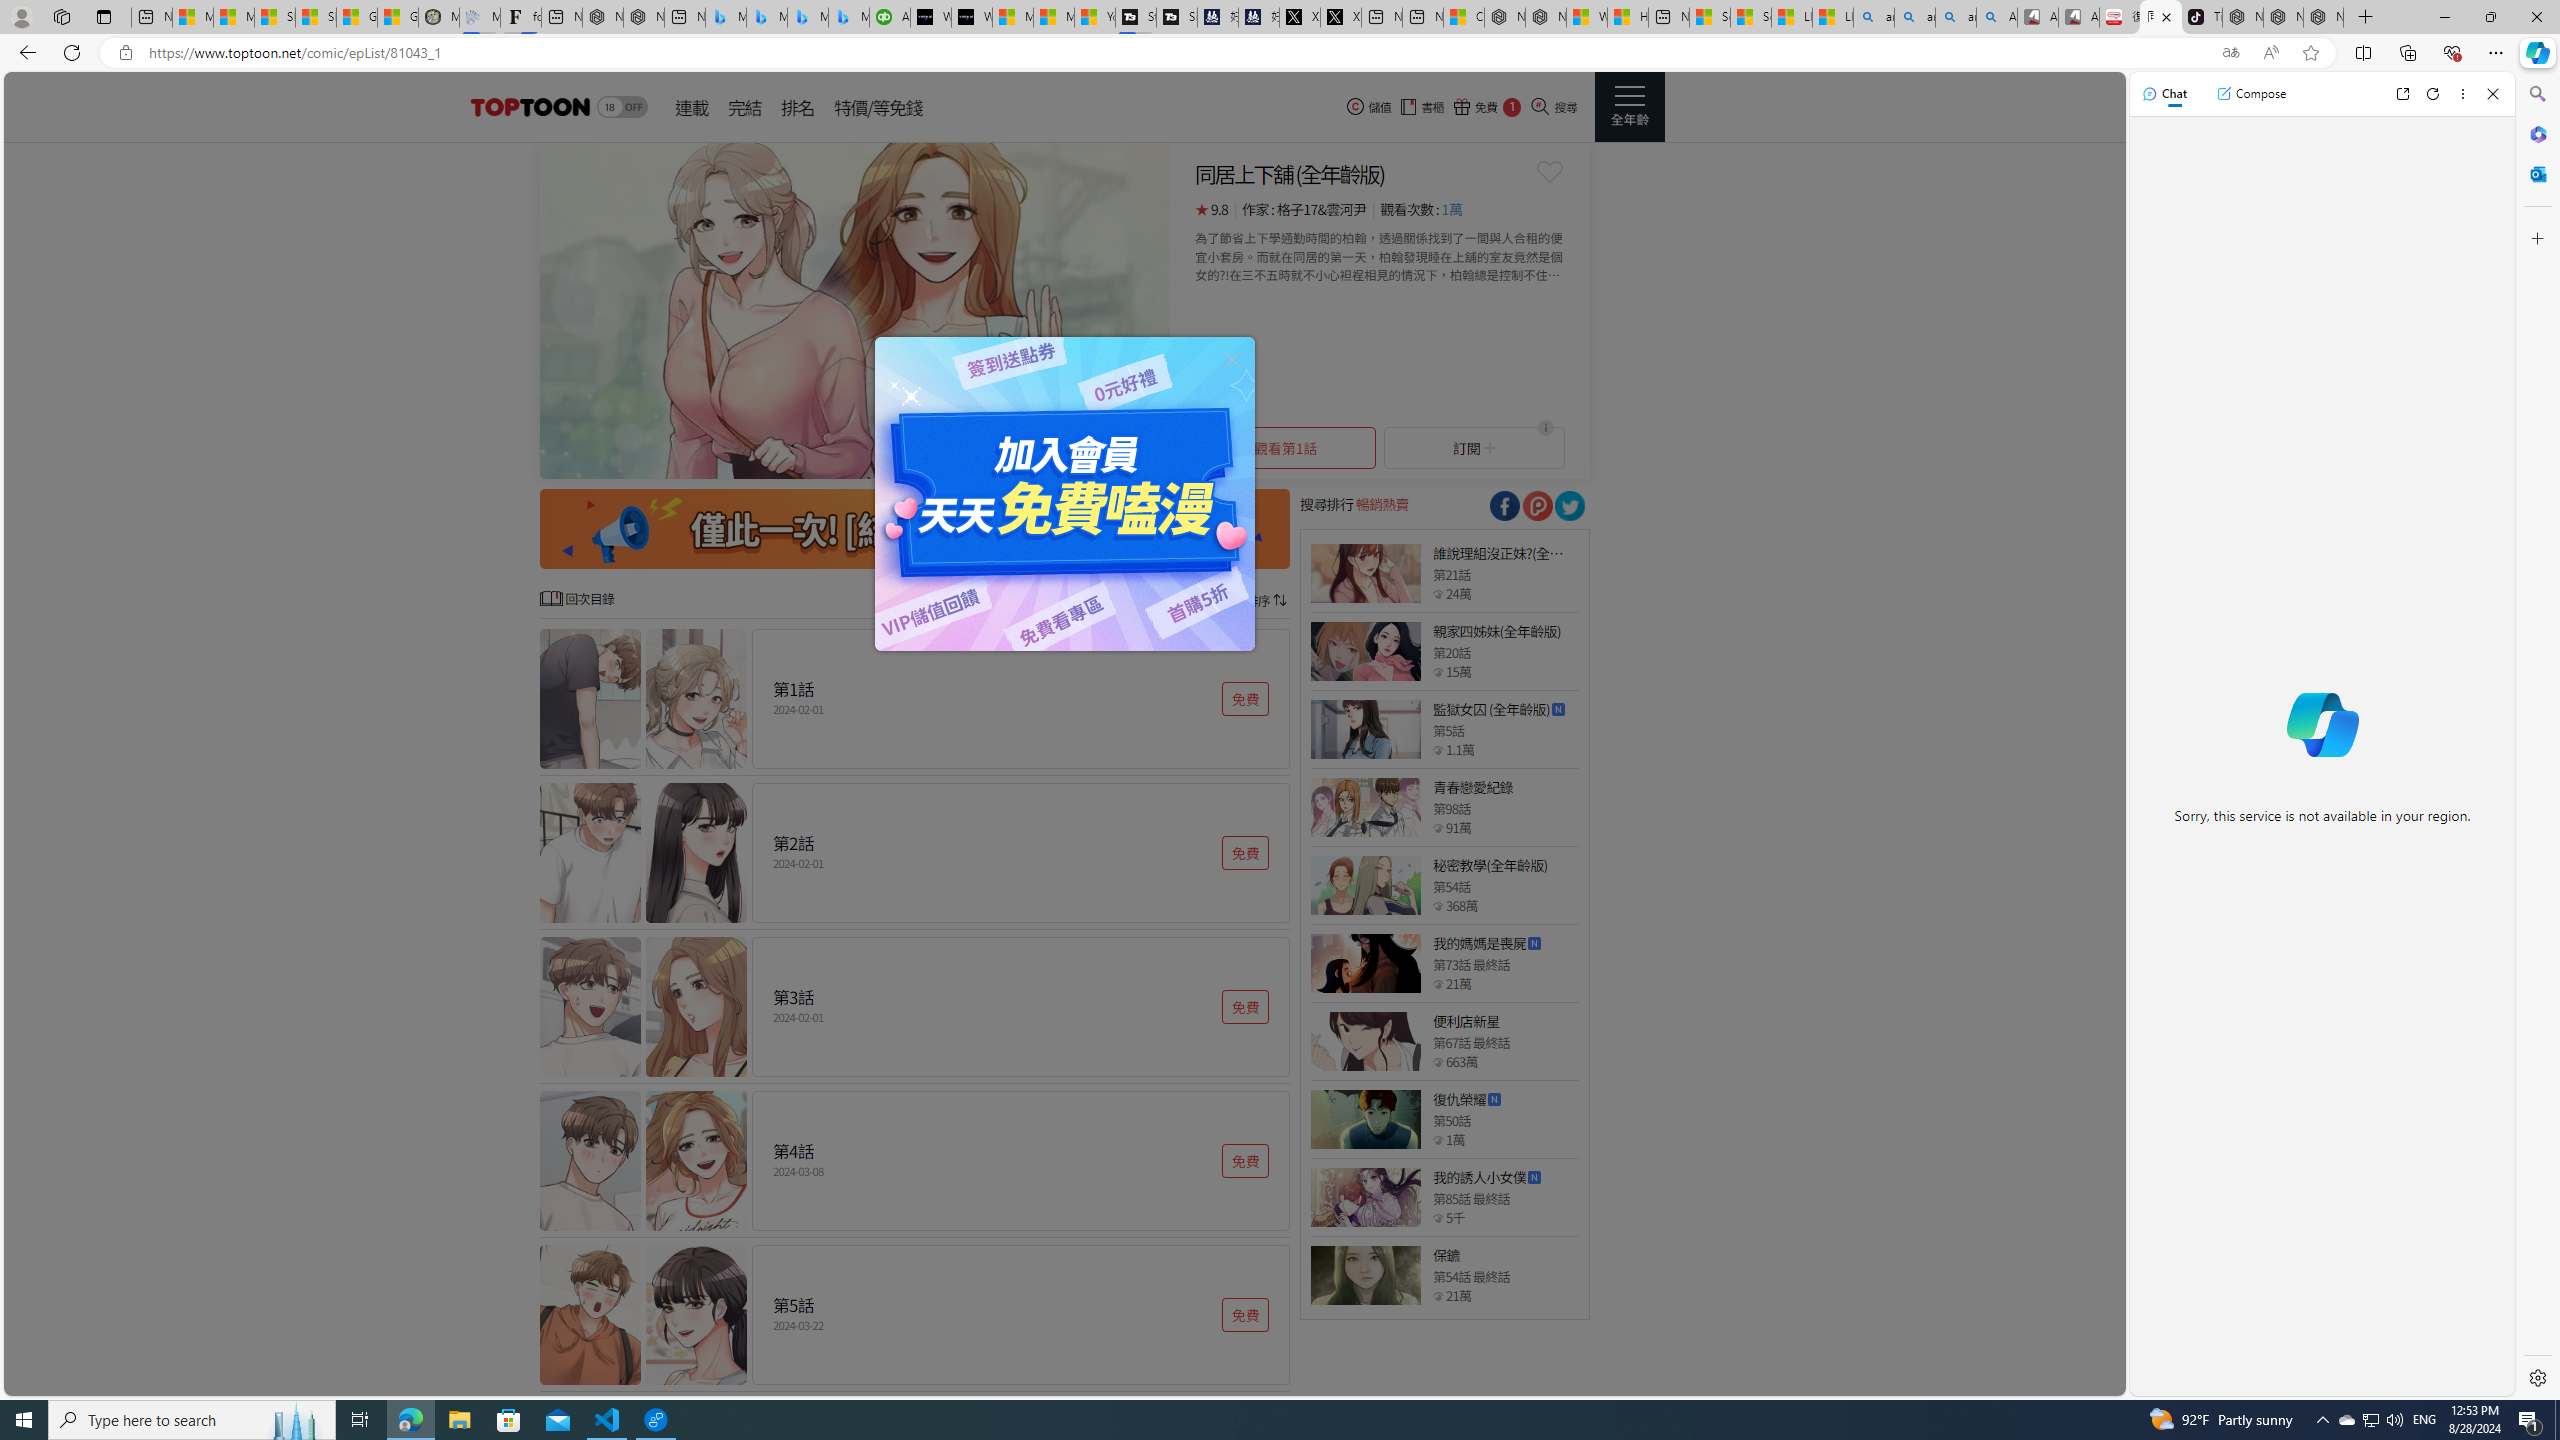 The image size is (2560, 1440). What do you see at coordinates (2283, 17) in the screenshot?
I see `Nordace Siena Pro 15 Backpack` at bounding box center [2283, 17].